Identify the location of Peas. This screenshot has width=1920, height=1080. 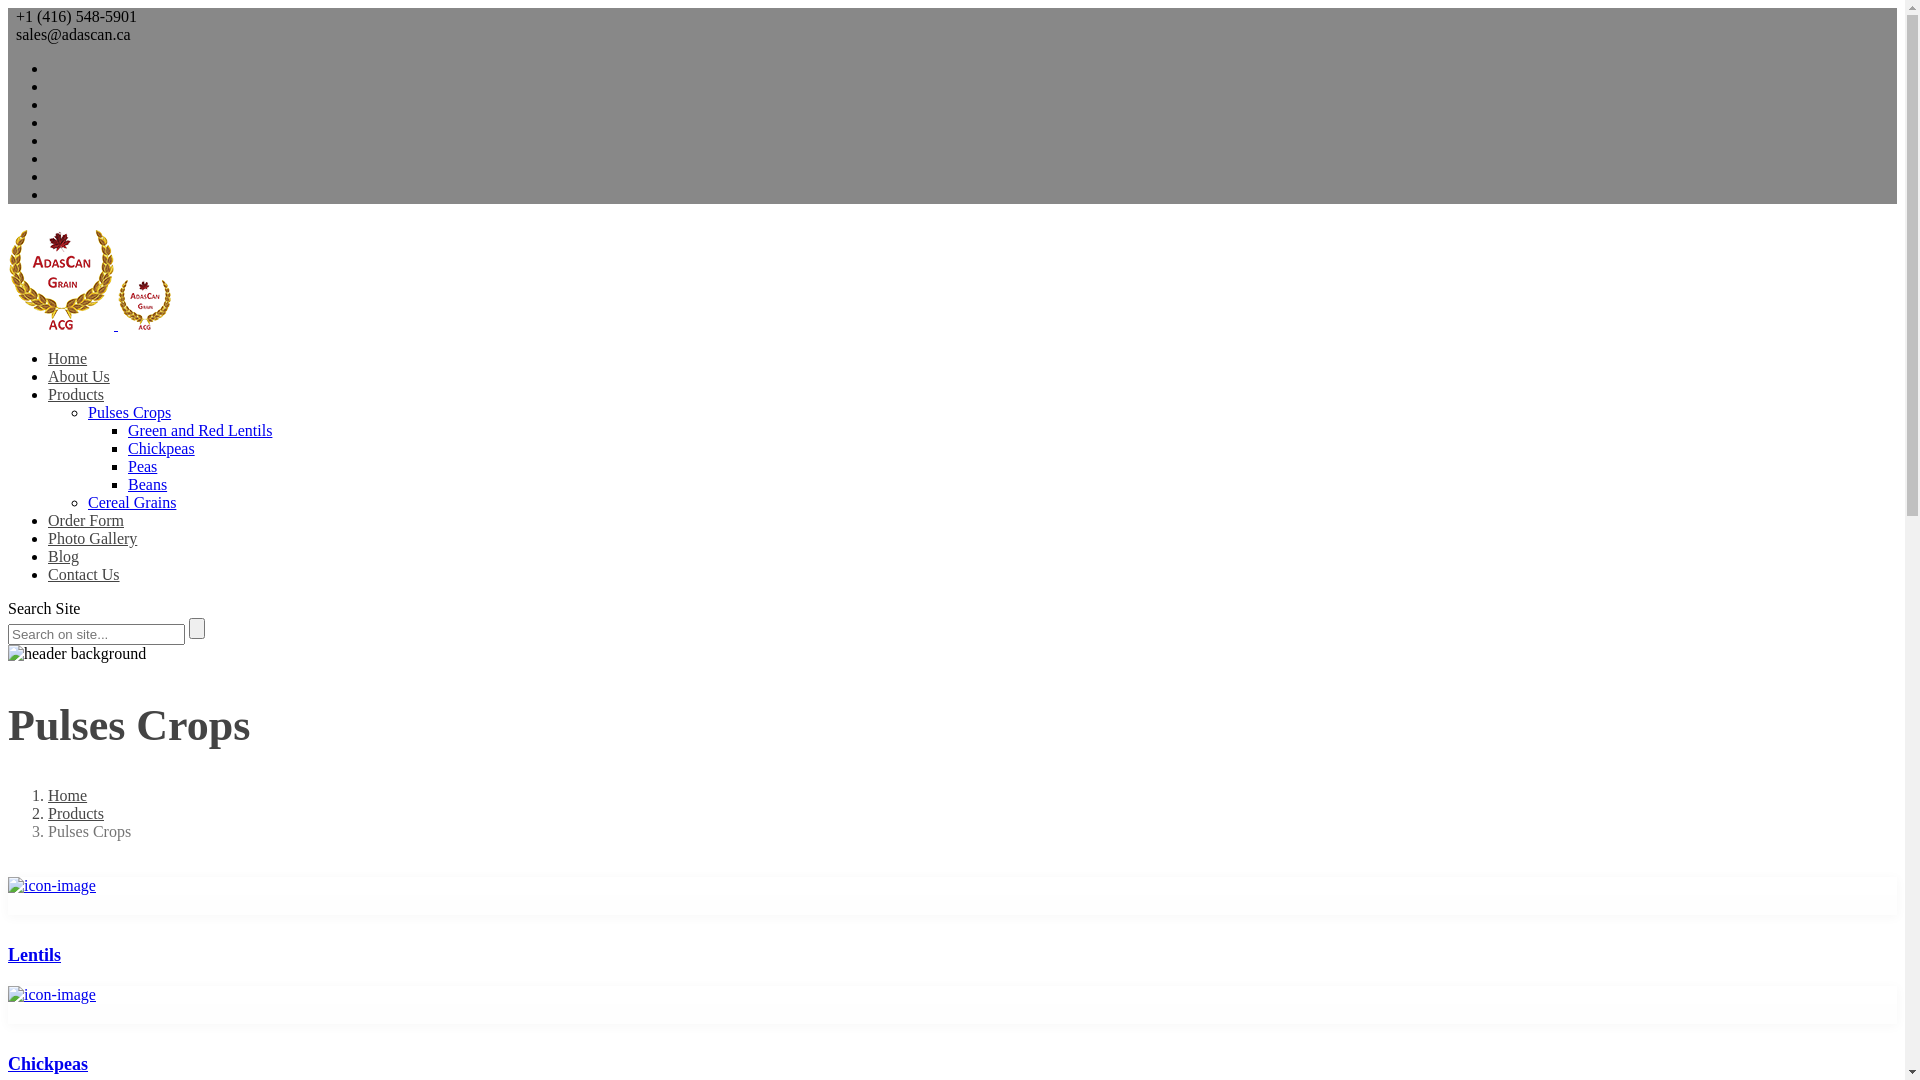
(142, 466).